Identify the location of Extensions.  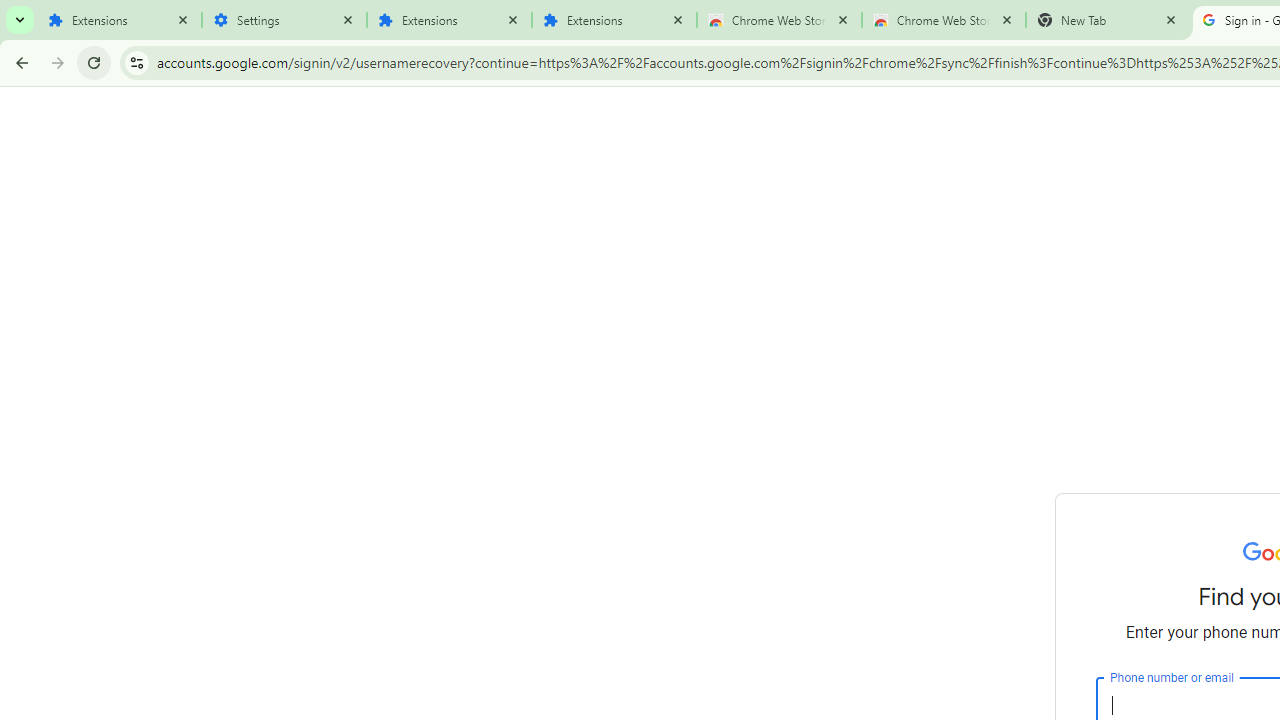
(450, 20).